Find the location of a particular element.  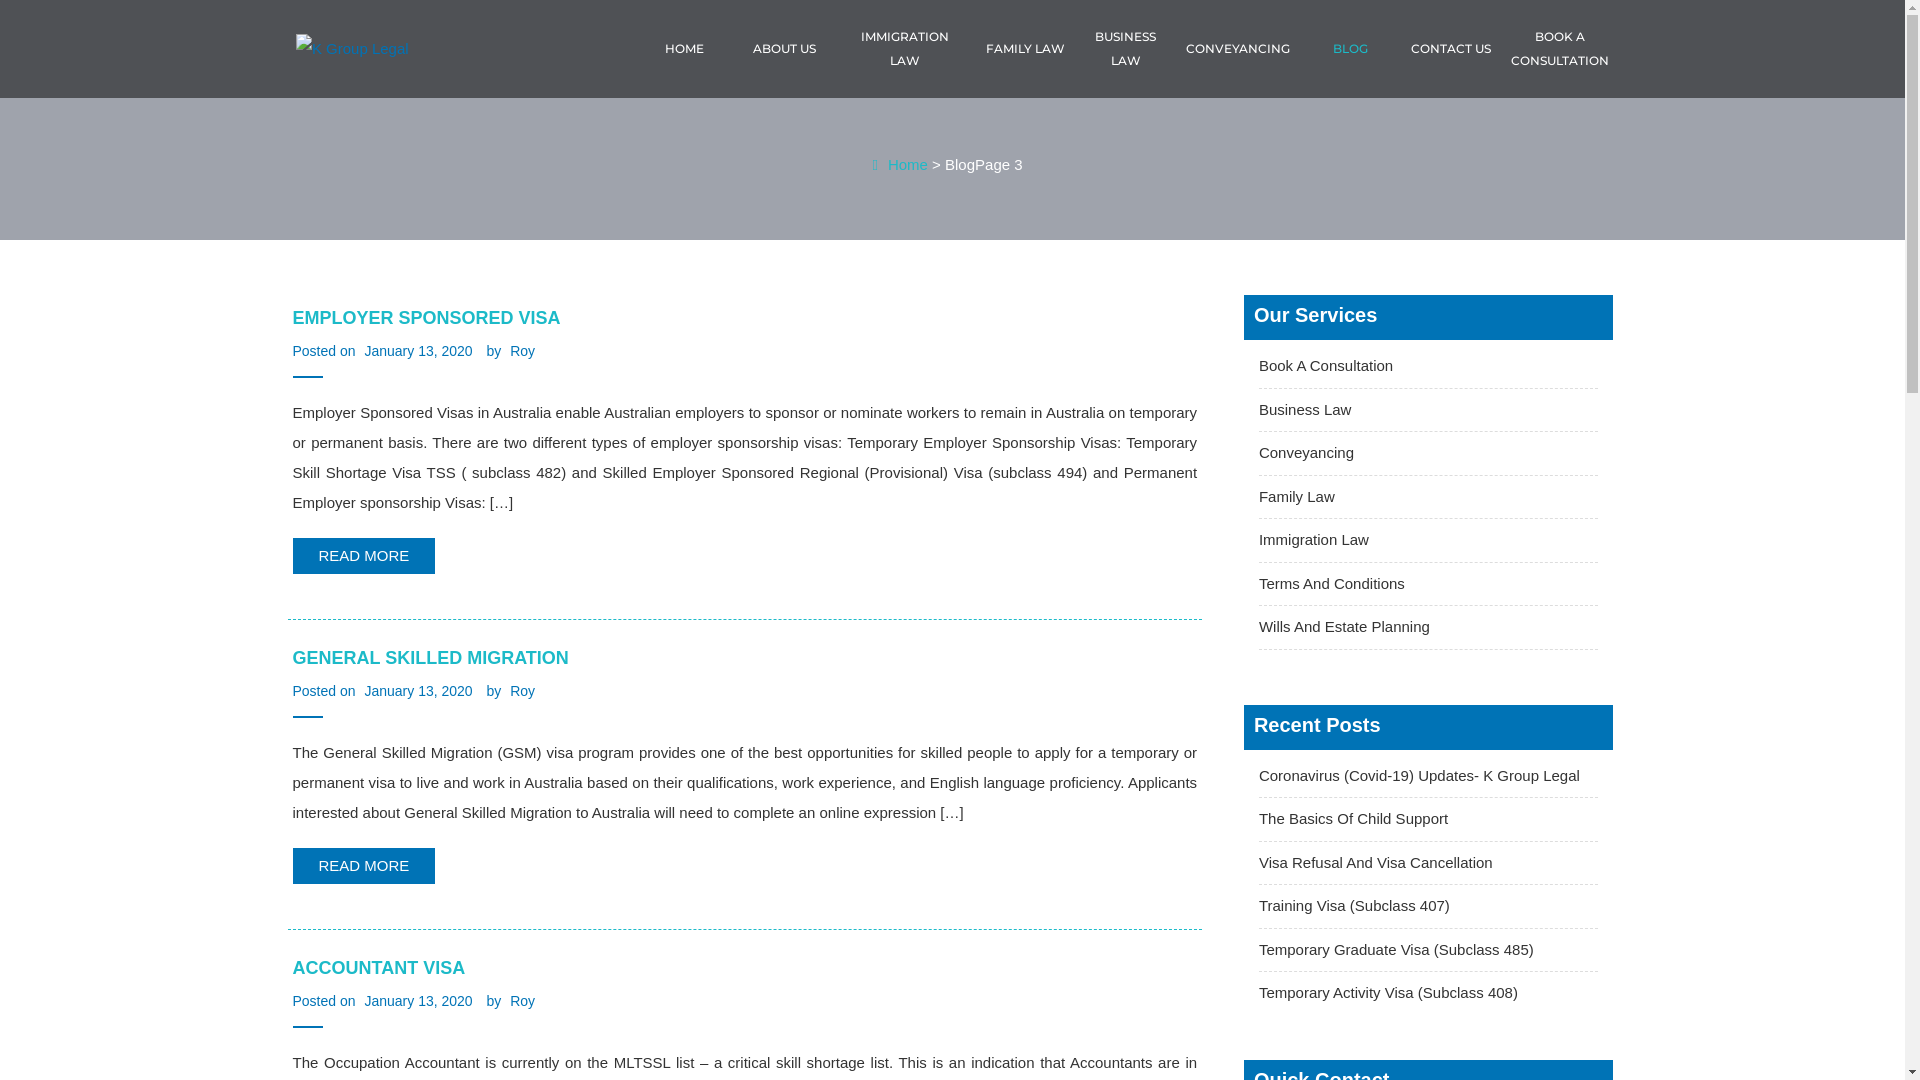

Coronavirus (Covid-19) Updates- K Group Legal is located at coordinates (1428, 776).